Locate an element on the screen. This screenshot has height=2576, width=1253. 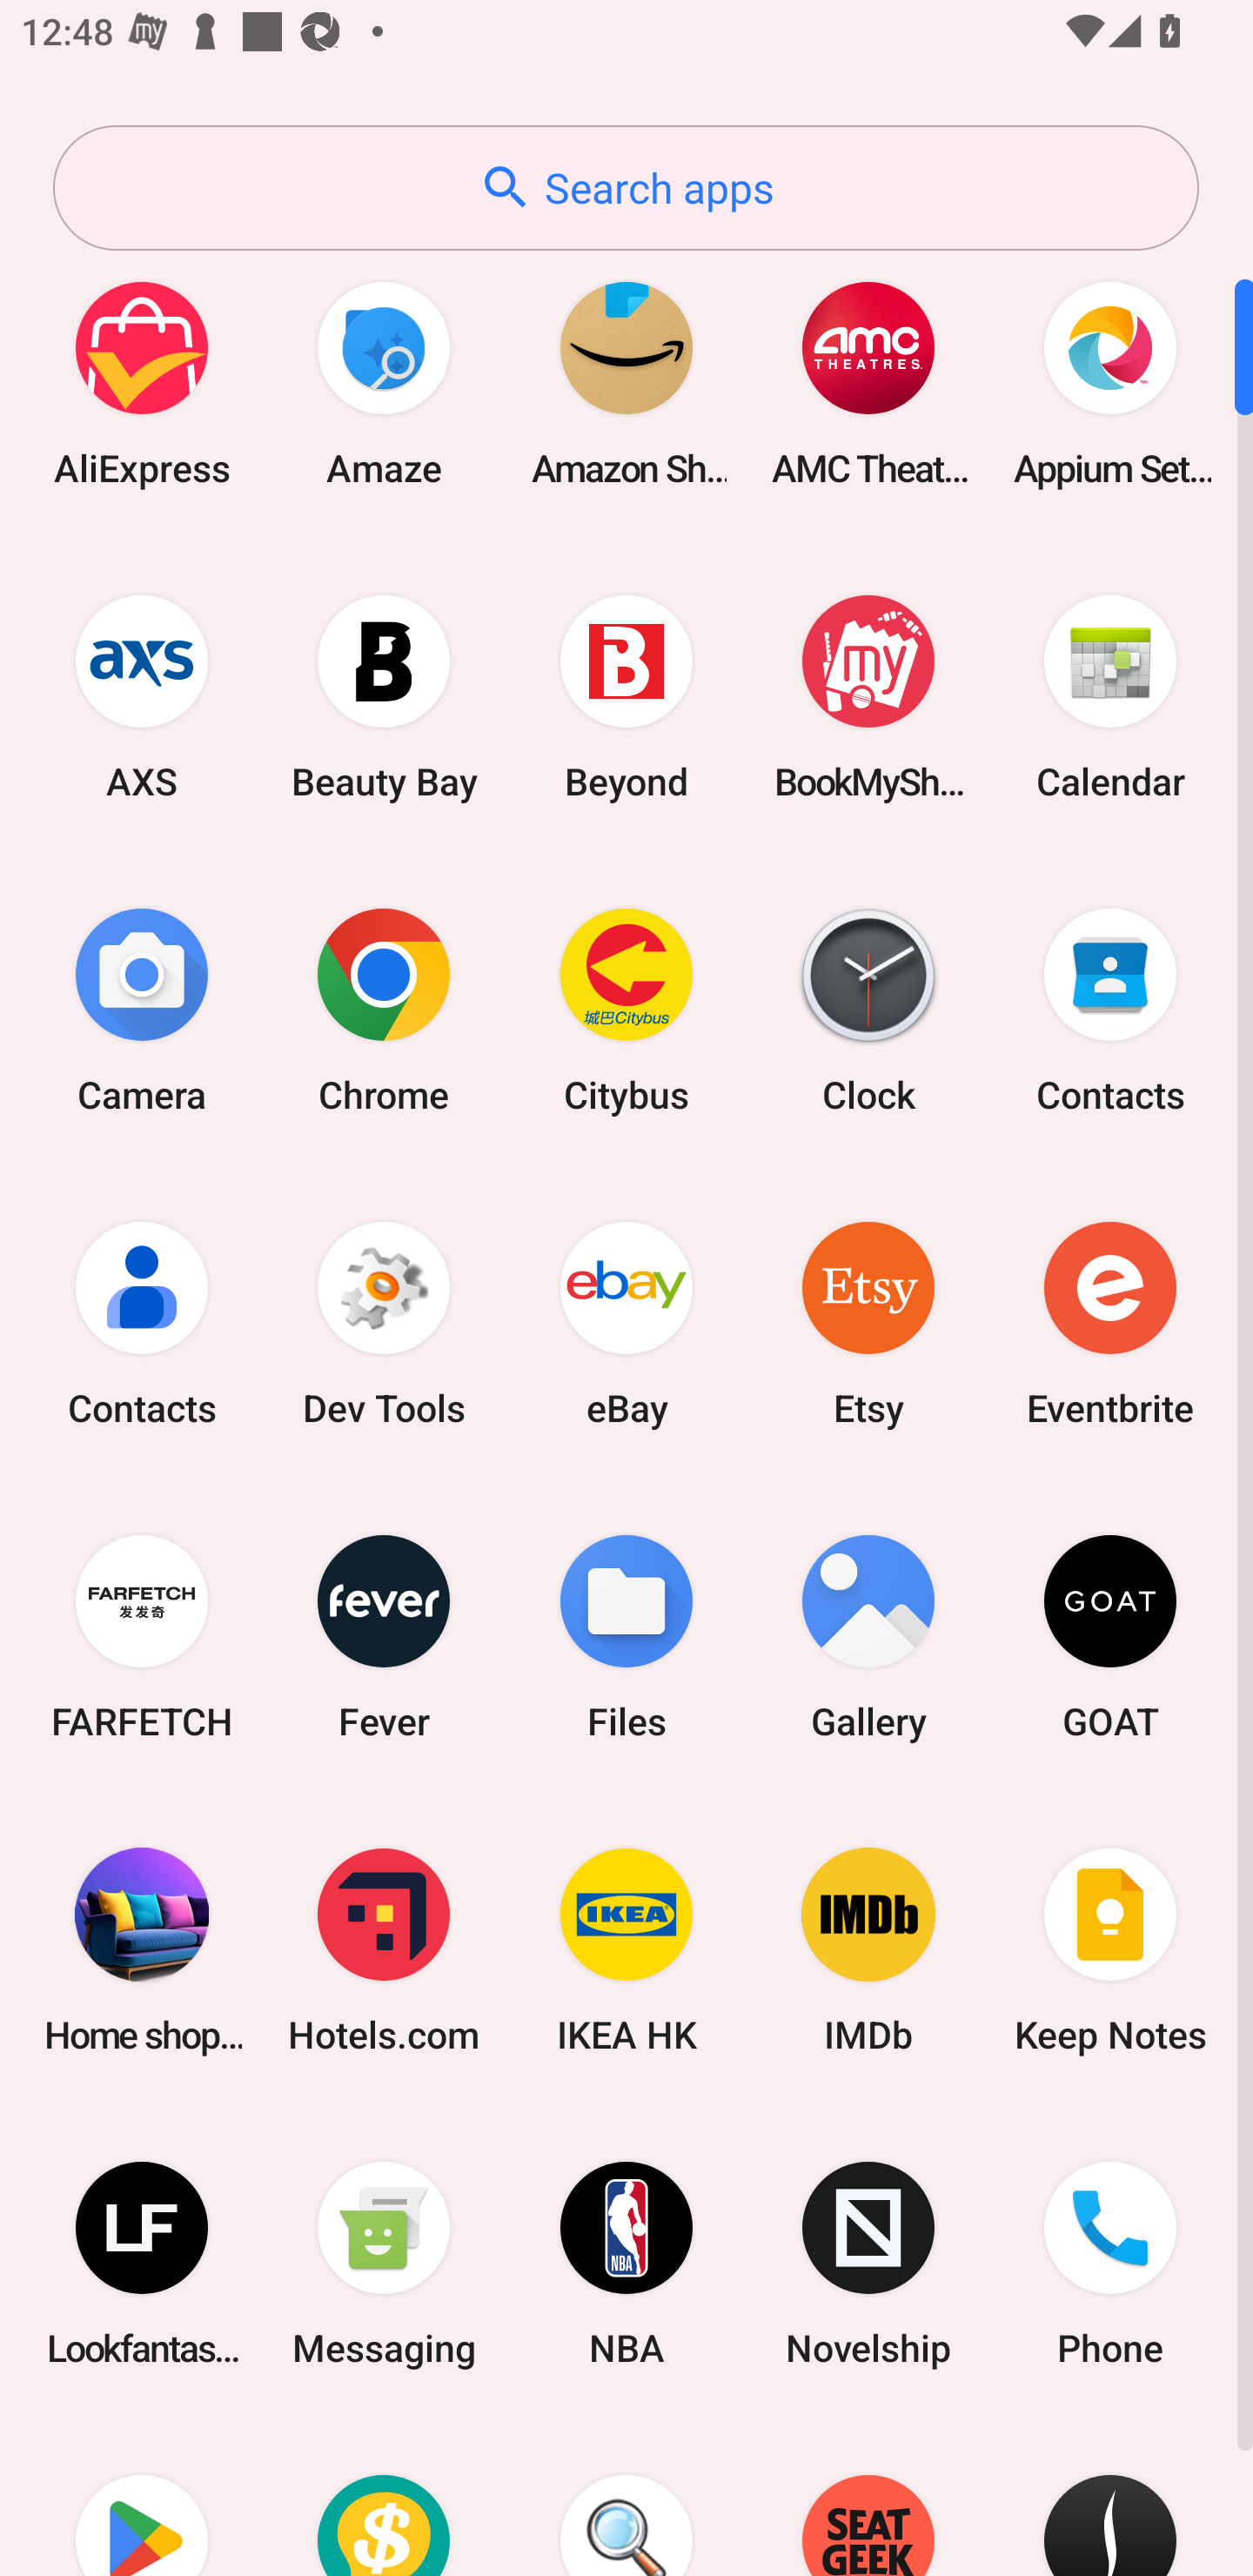
Appium Settings is located at coordinates (1110, 383).